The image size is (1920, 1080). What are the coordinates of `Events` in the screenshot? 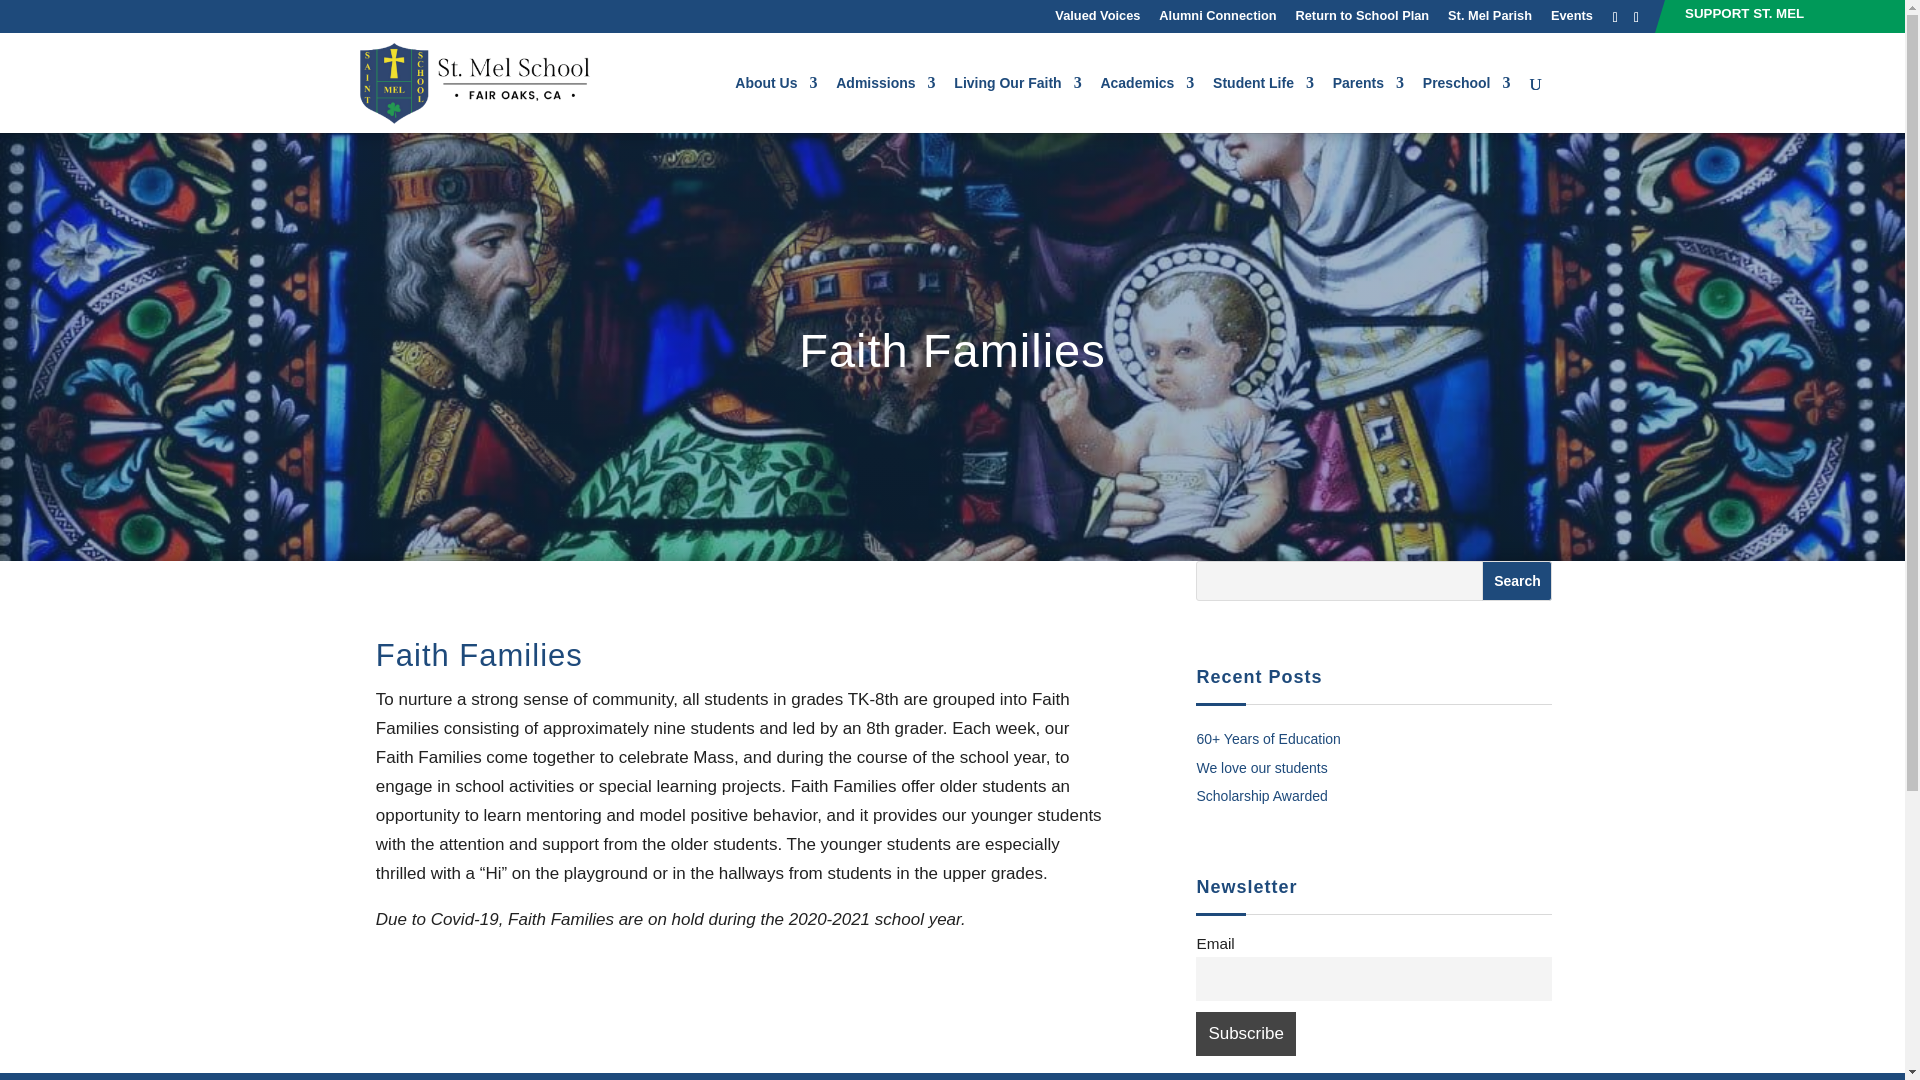 It's located at (1572, 14).